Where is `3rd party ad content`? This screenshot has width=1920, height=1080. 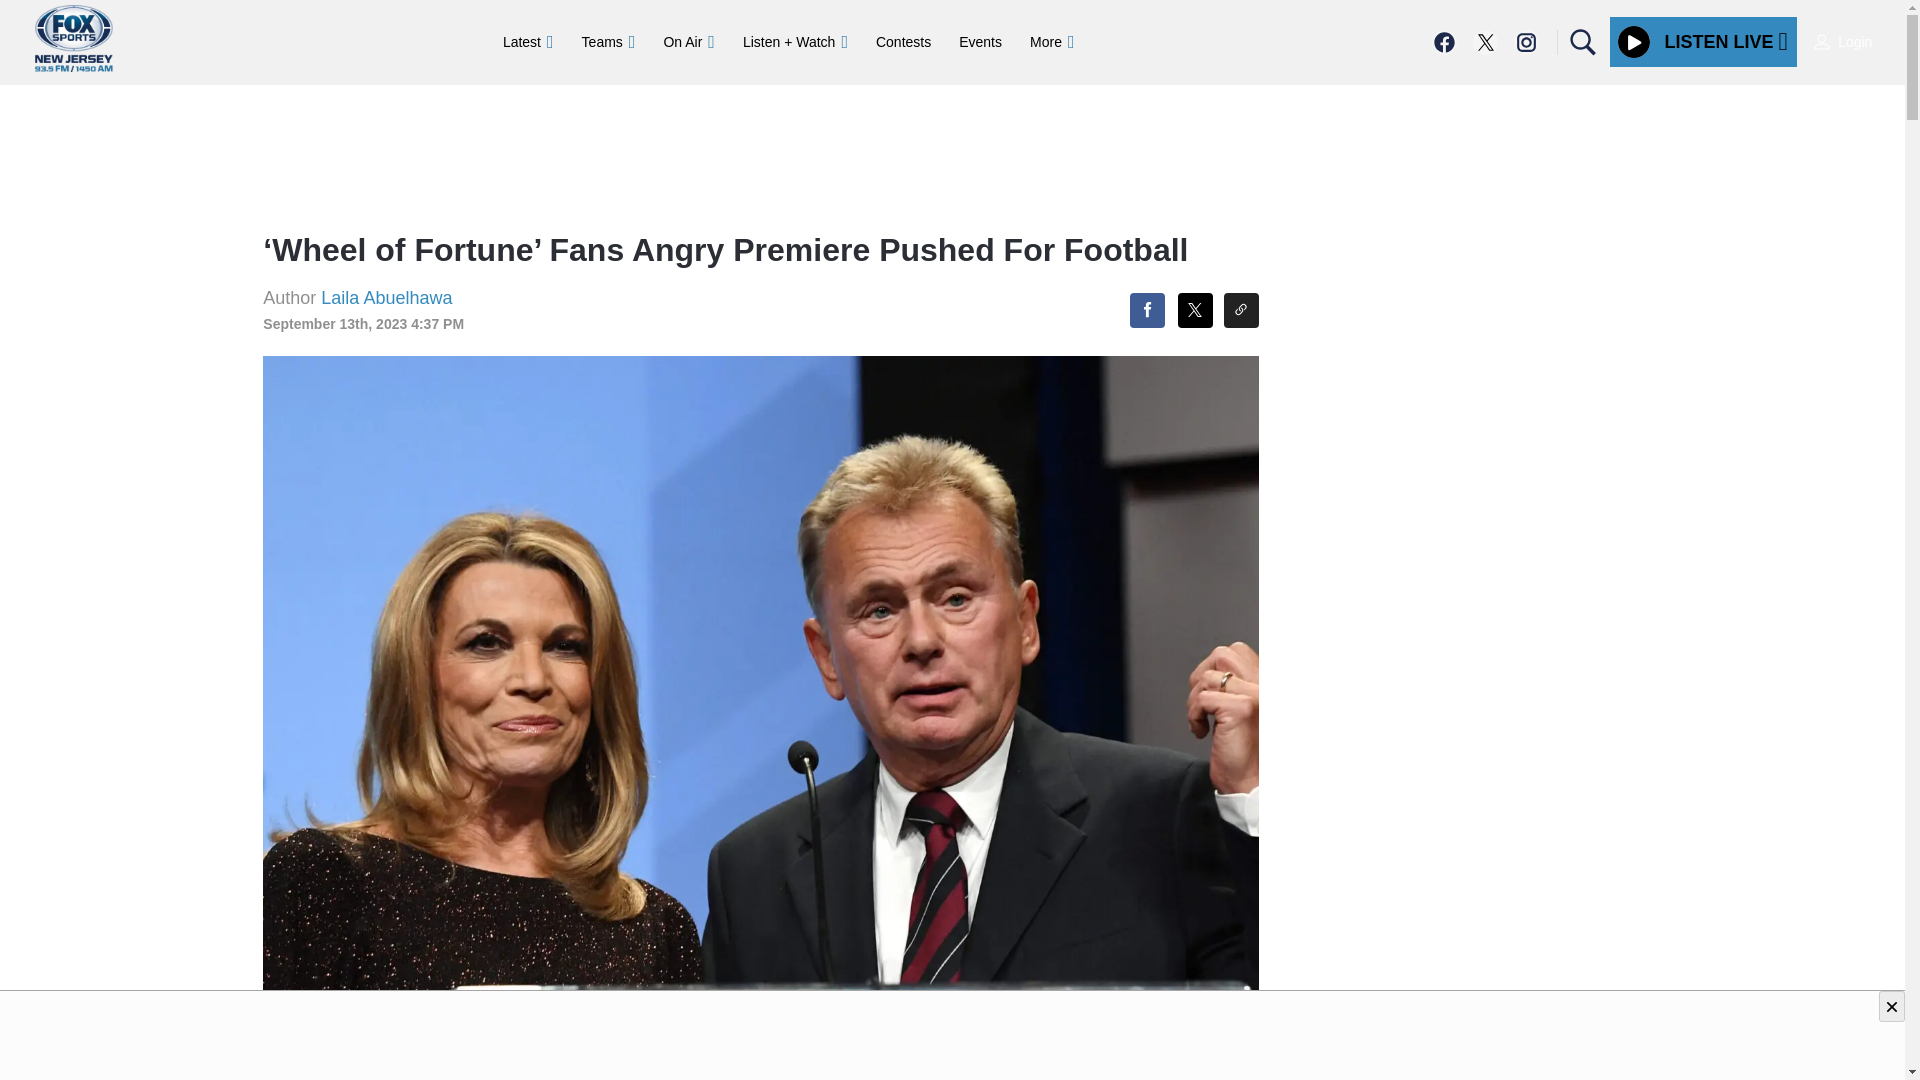 3rd party ad content is located at coordinates (951, 150).